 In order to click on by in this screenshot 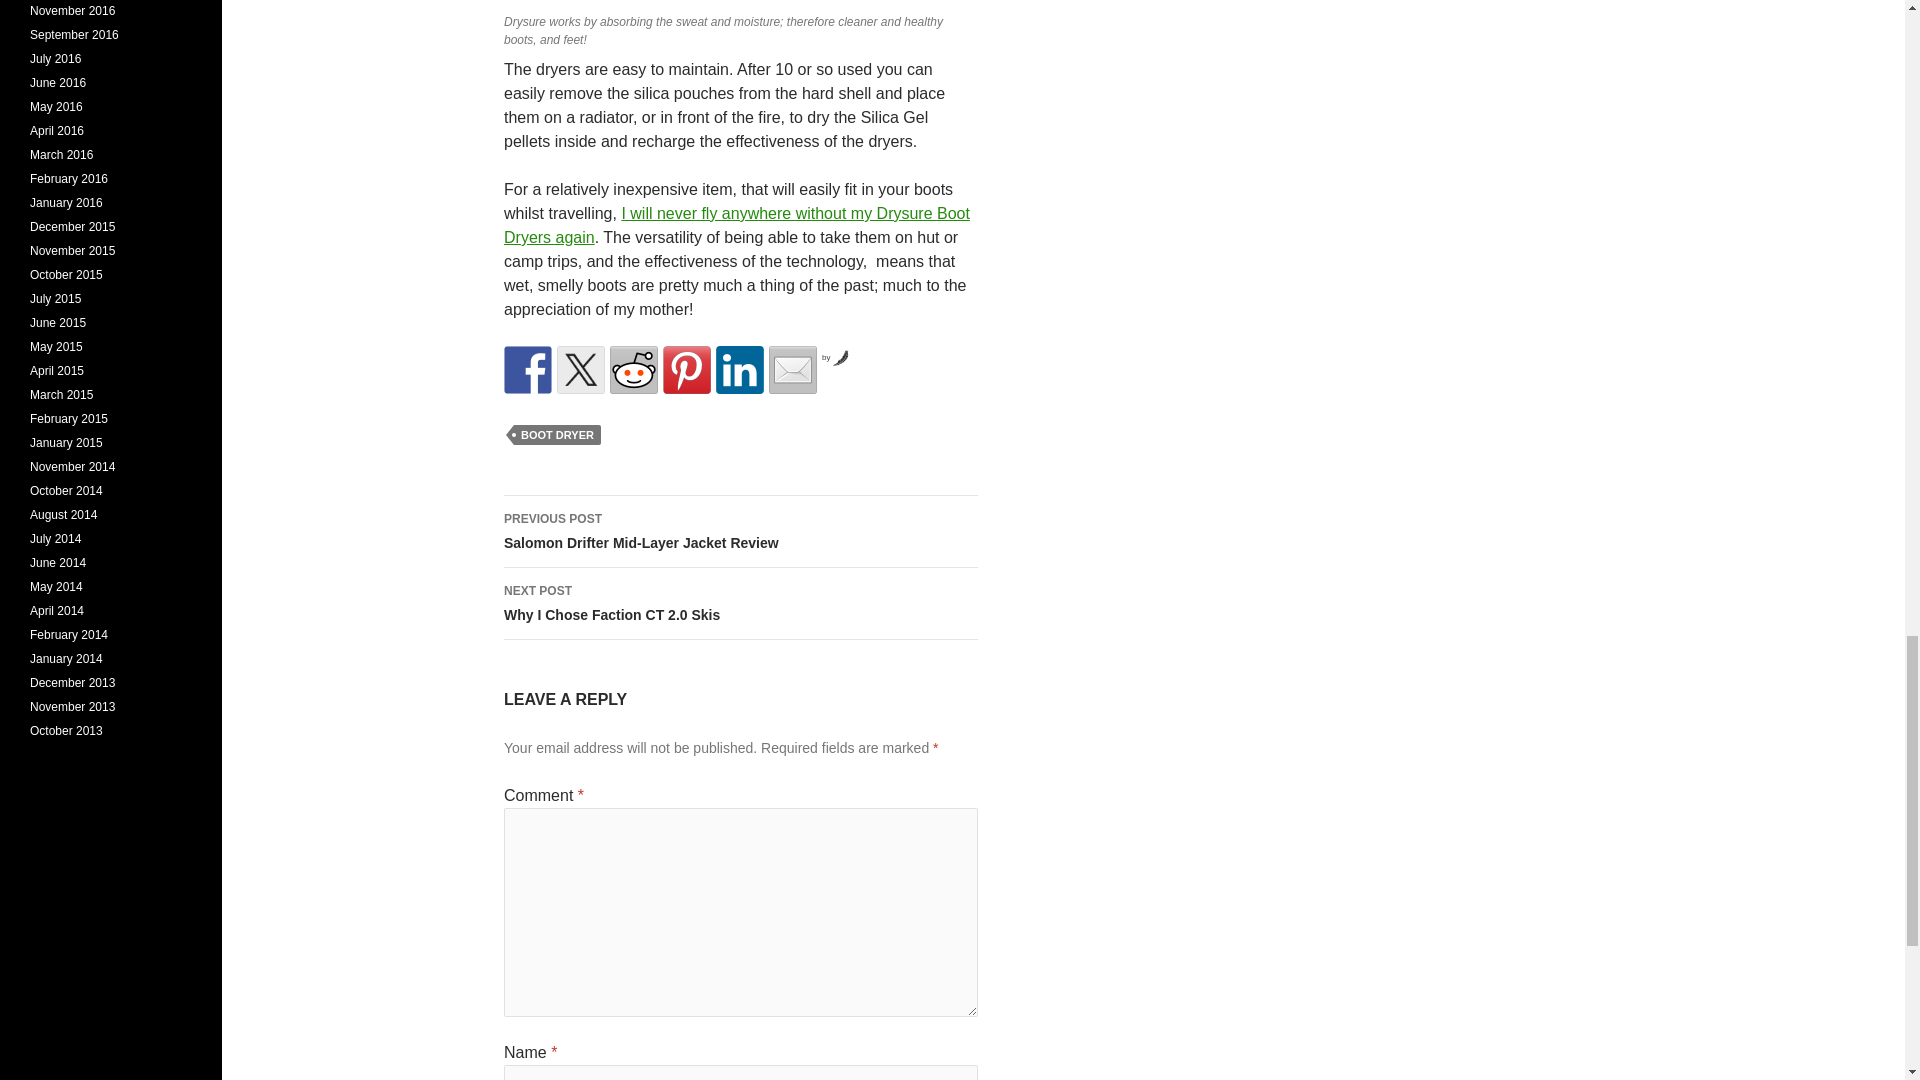, I will do `click(834, 357)`.